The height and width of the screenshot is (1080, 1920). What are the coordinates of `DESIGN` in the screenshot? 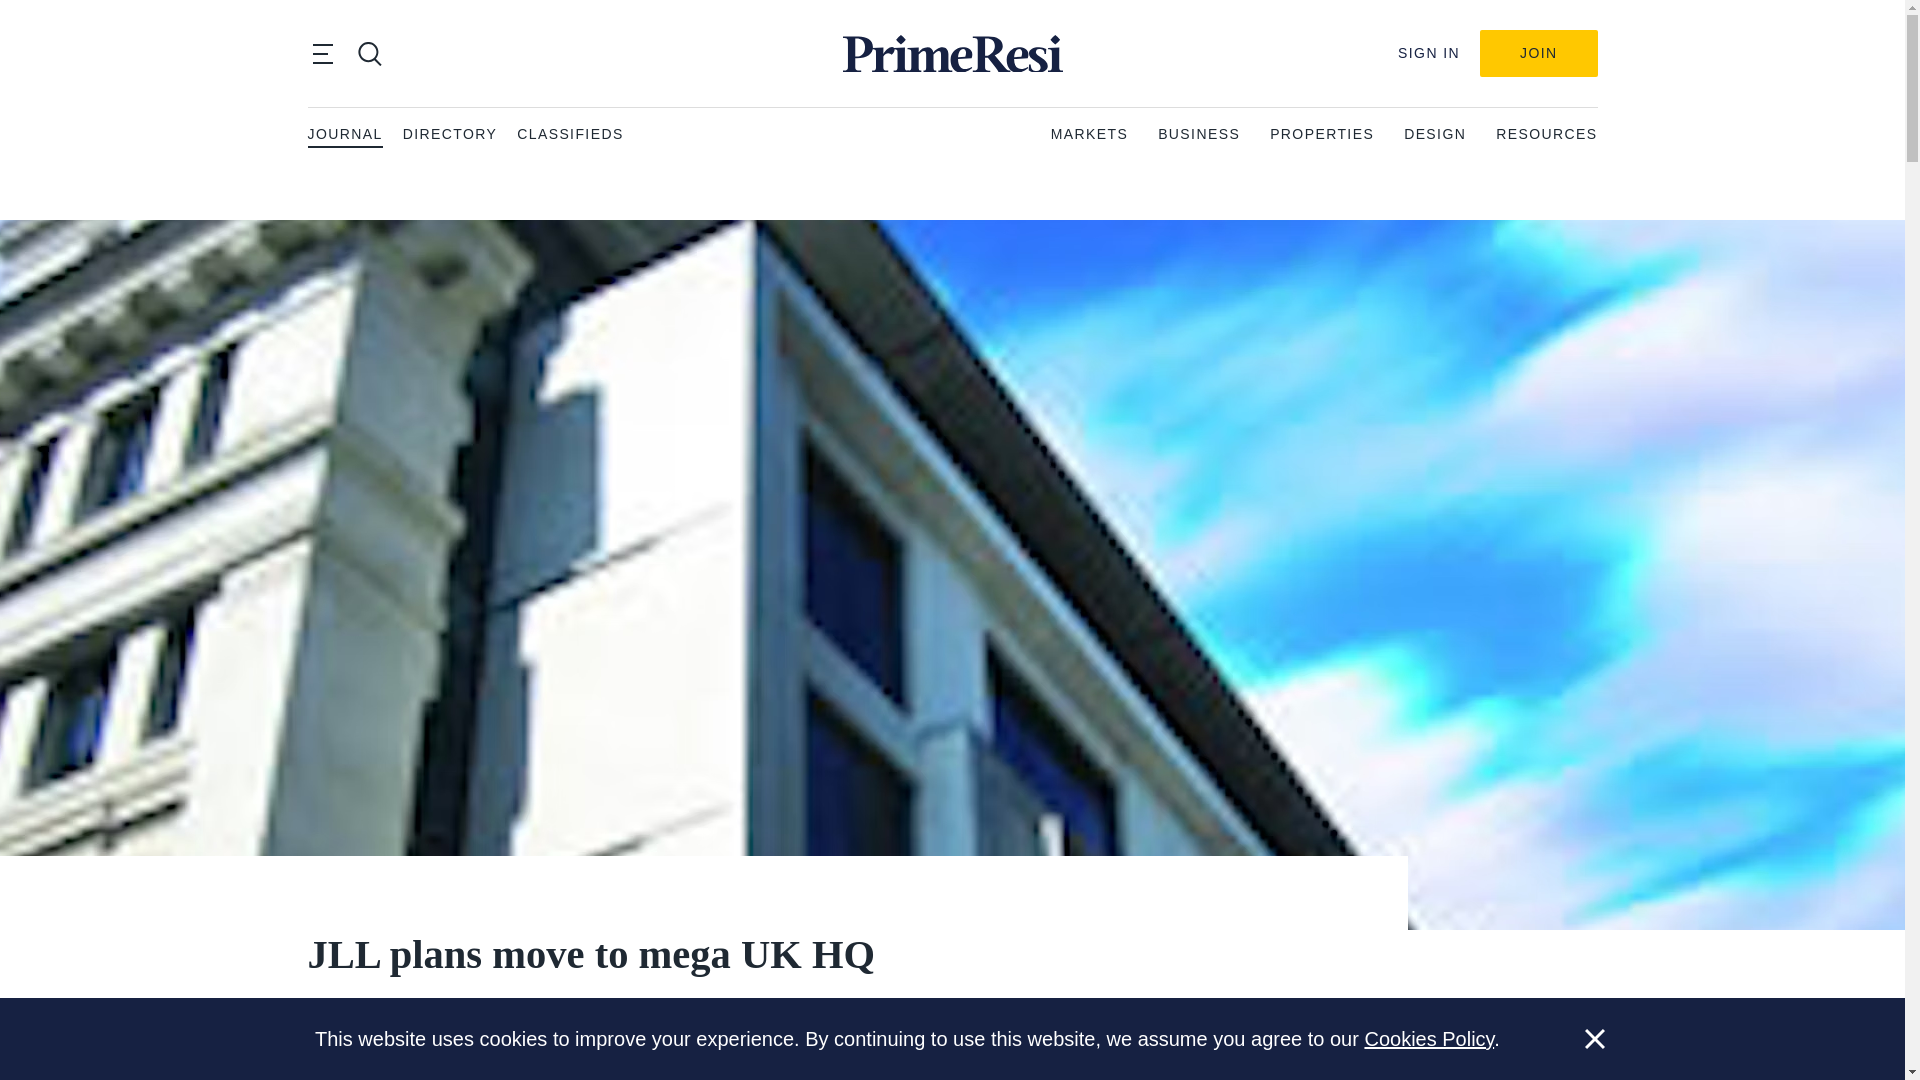 It's located at (1434, 134).